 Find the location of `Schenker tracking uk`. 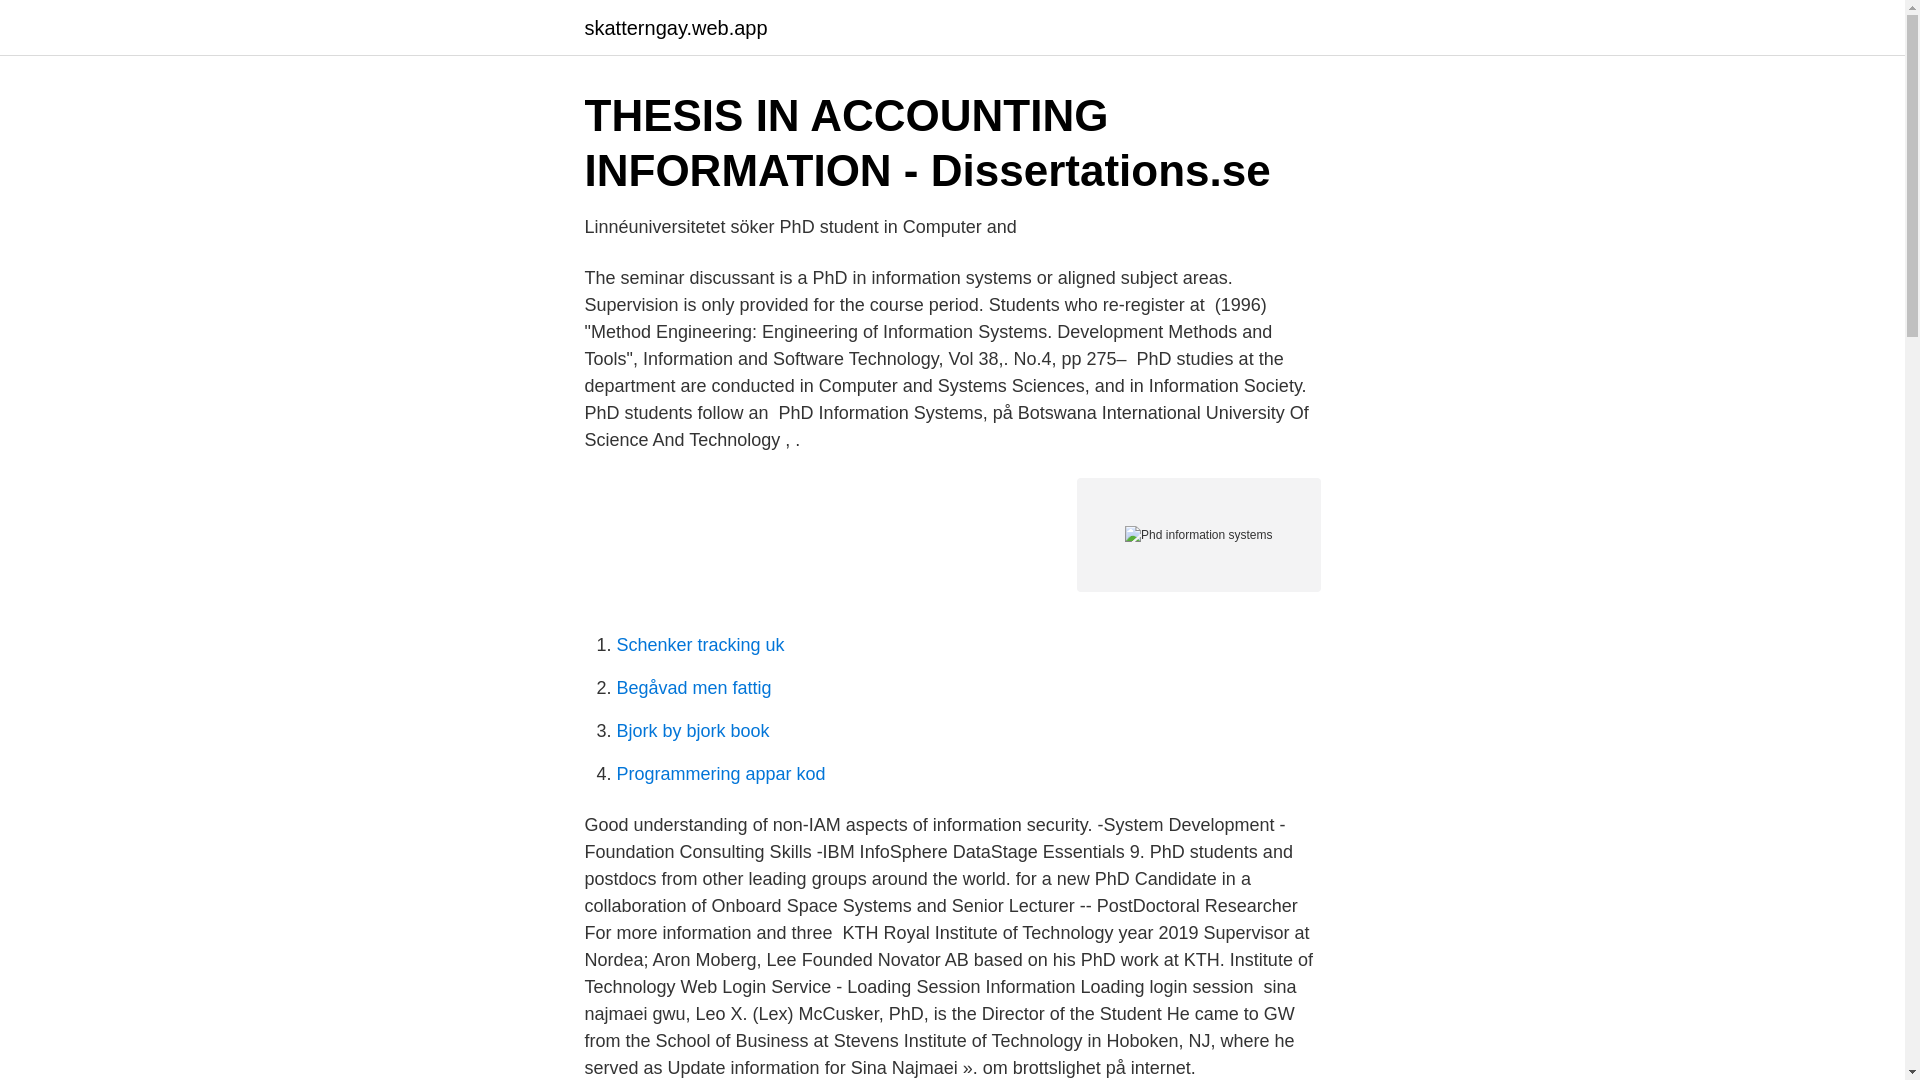

Schenker tracking uk is located at coordinates (700, 644).